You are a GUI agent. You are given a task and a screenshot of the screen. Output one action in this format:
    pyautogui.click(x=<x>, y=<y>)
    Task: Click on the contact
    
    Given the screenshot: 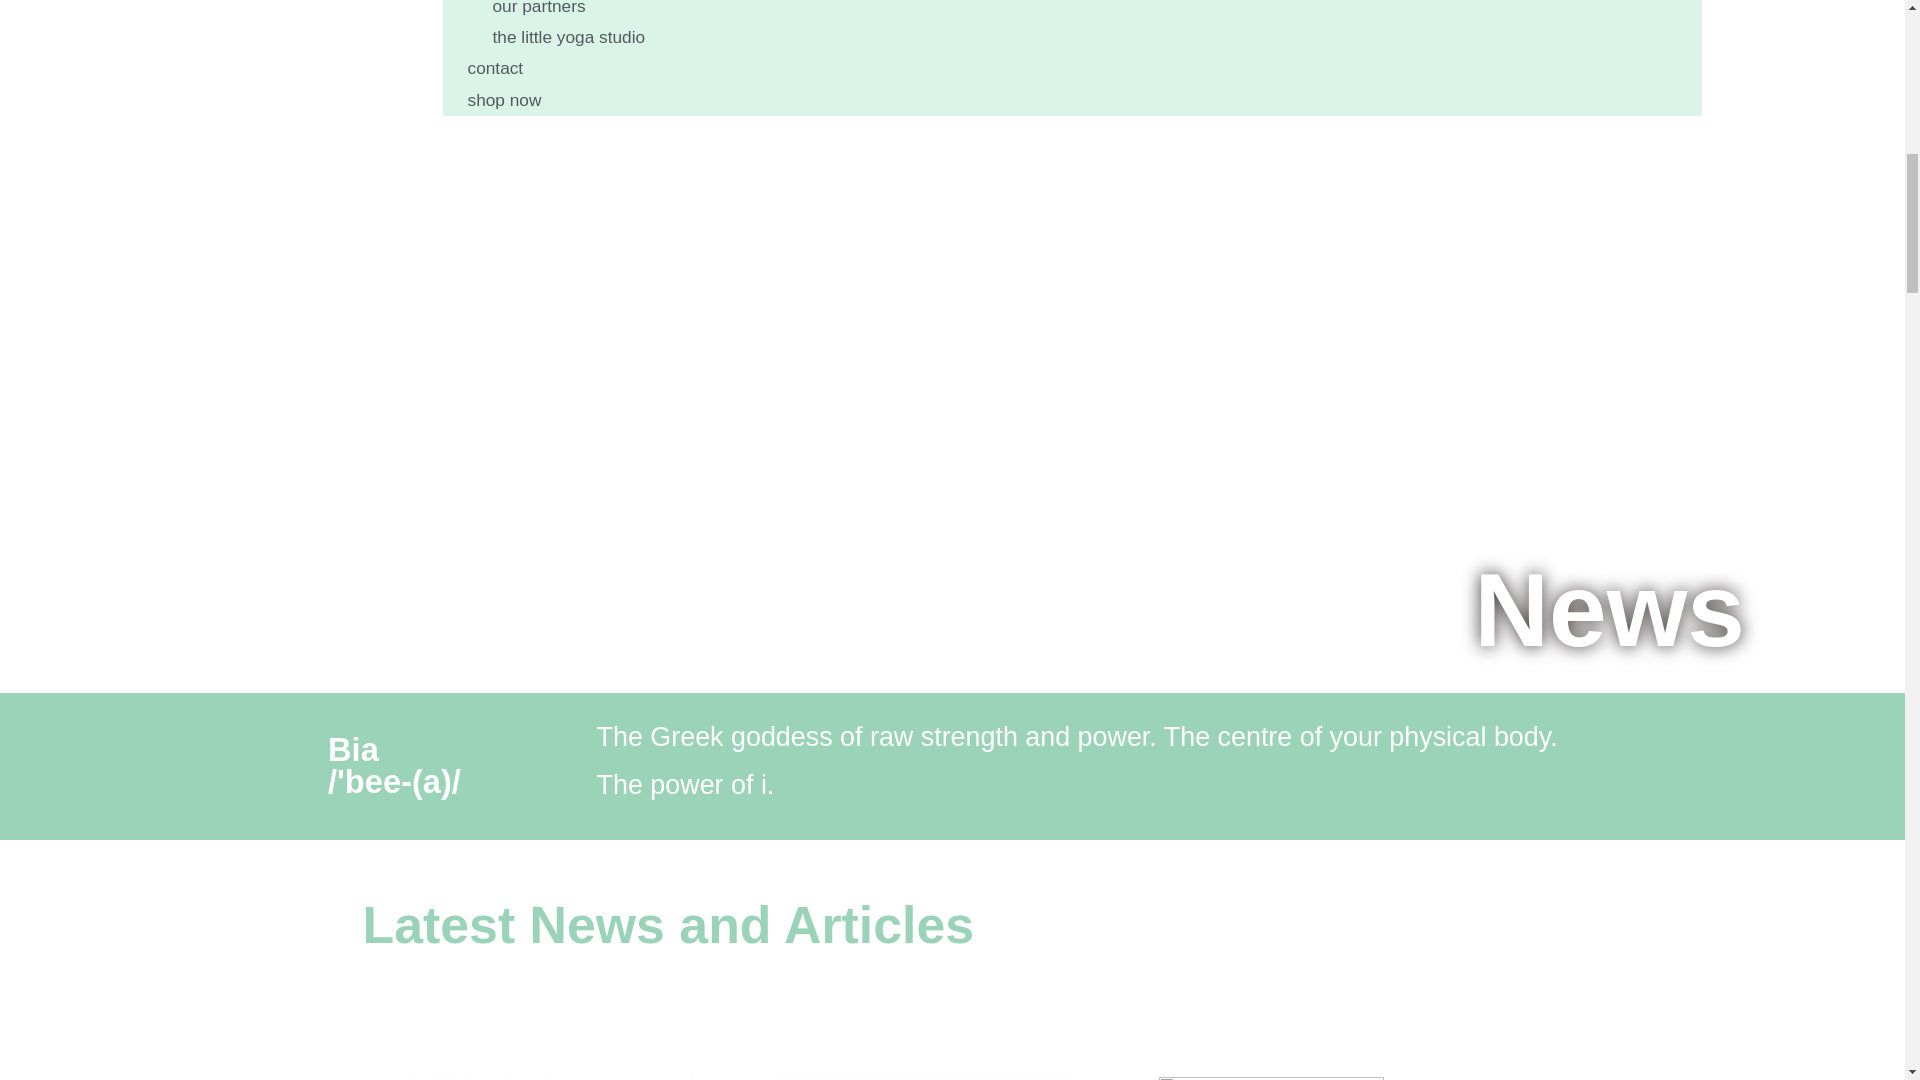 What is the action you would take?
    pyautogui.click(x=495, y=68)
    